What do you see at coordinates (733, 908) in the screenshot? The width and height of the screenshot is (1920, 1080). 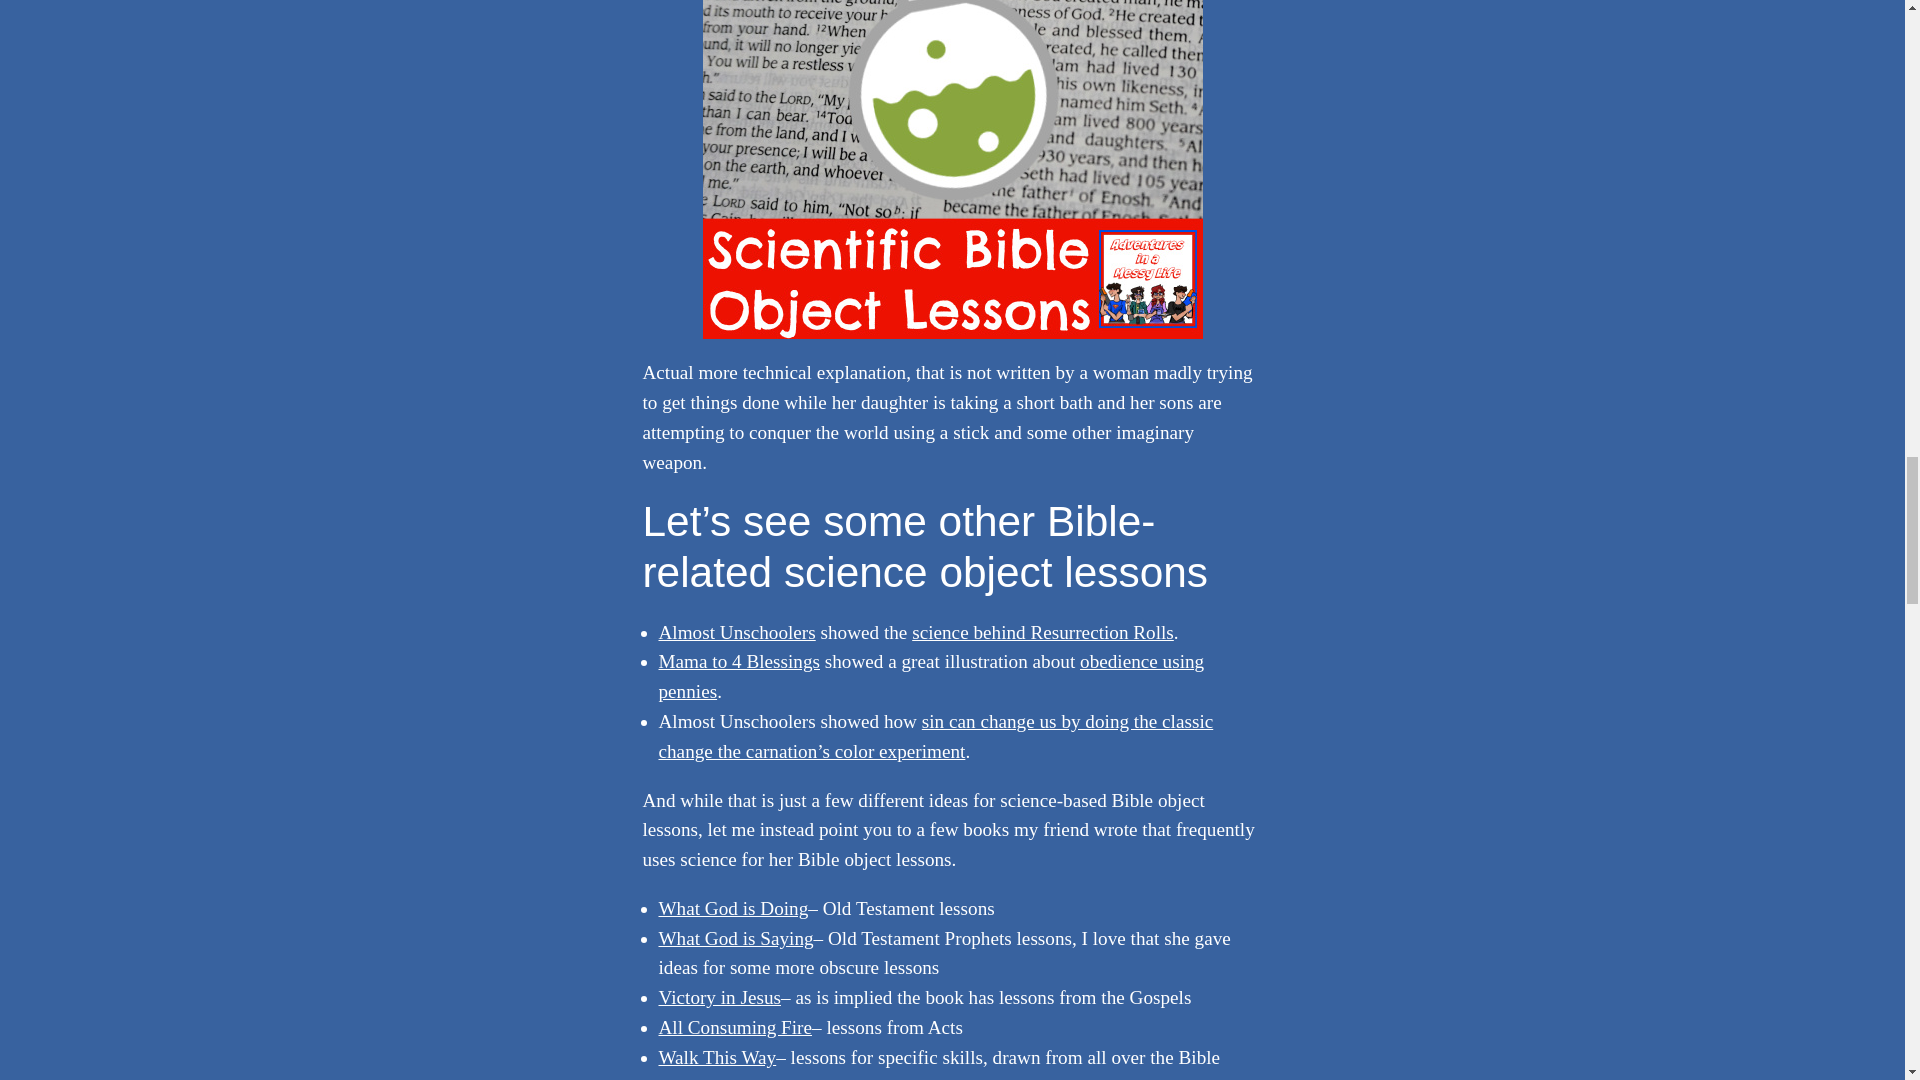 I see `What God is Doing` at bounding box center [733, 908].